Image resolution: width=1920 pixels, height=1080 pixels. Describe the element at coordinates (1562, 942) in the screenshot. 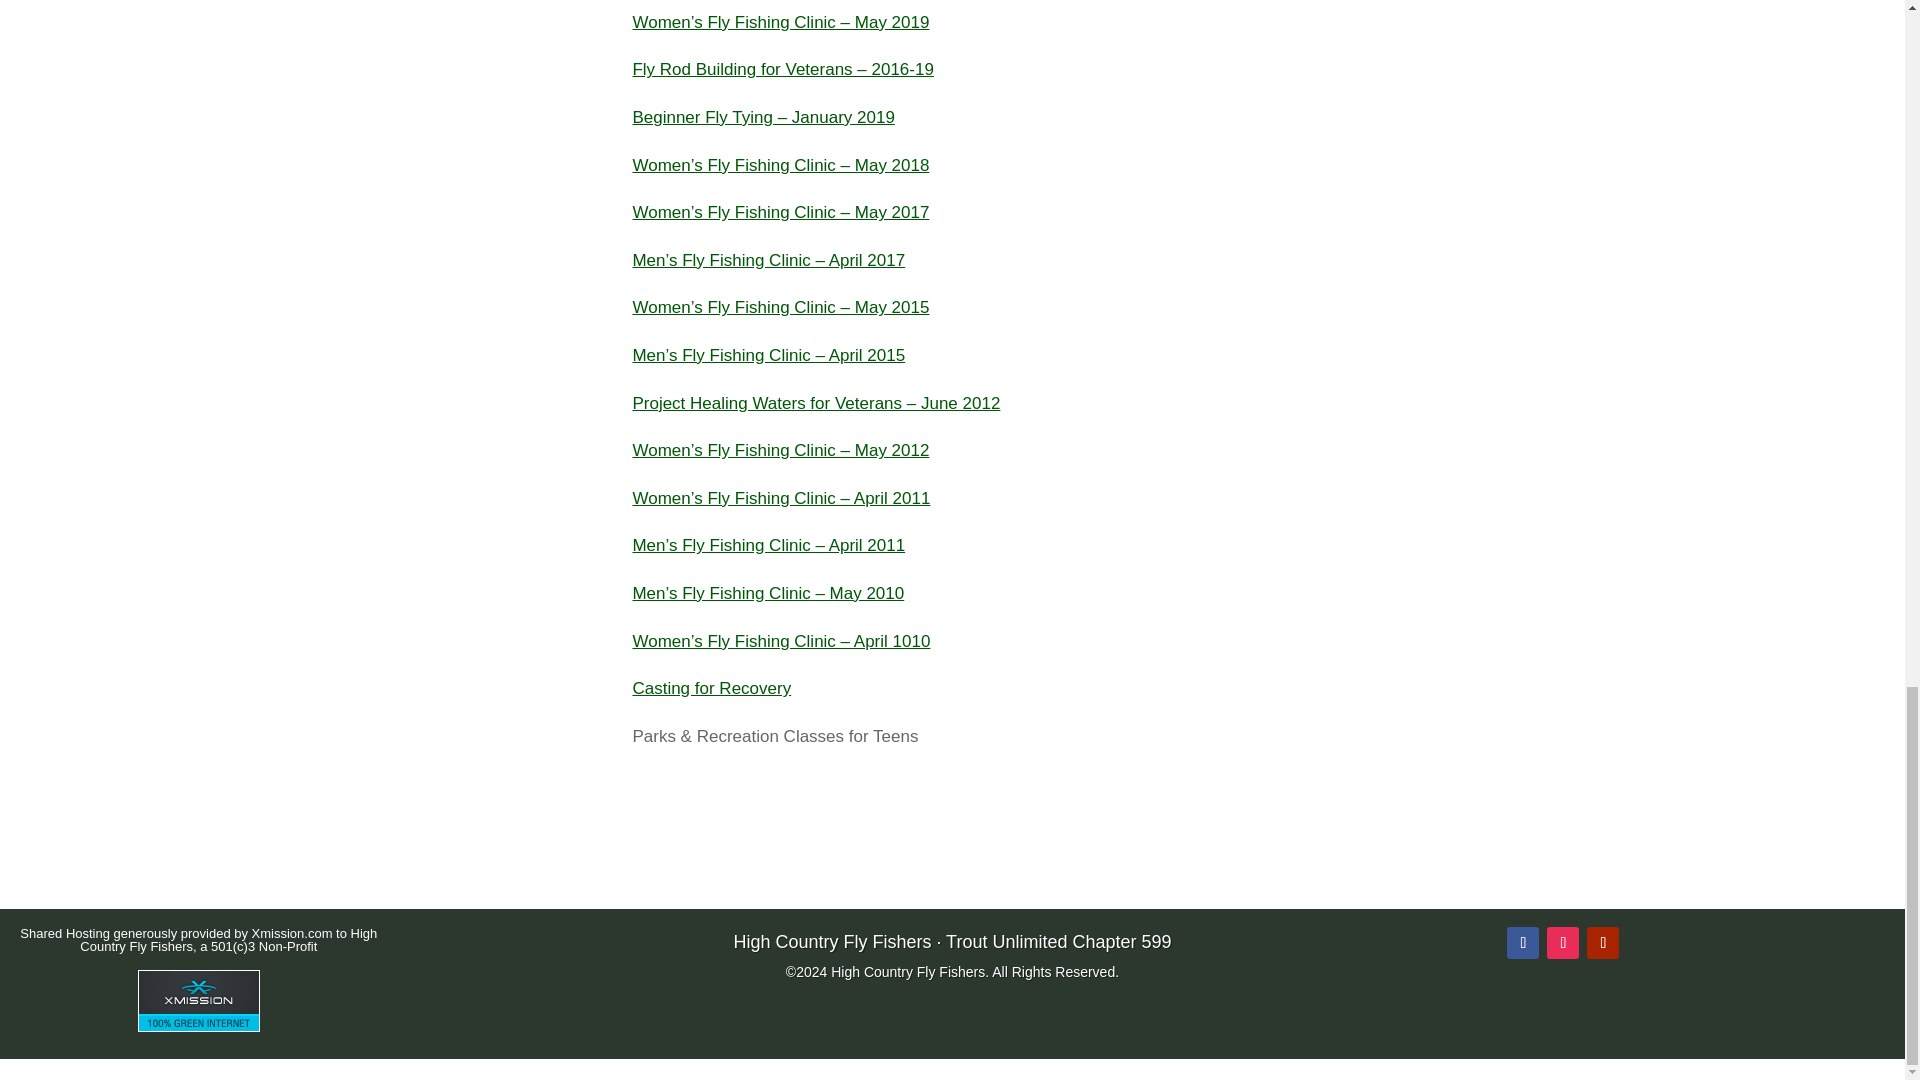

I see `Follow on Instagram` at that location.